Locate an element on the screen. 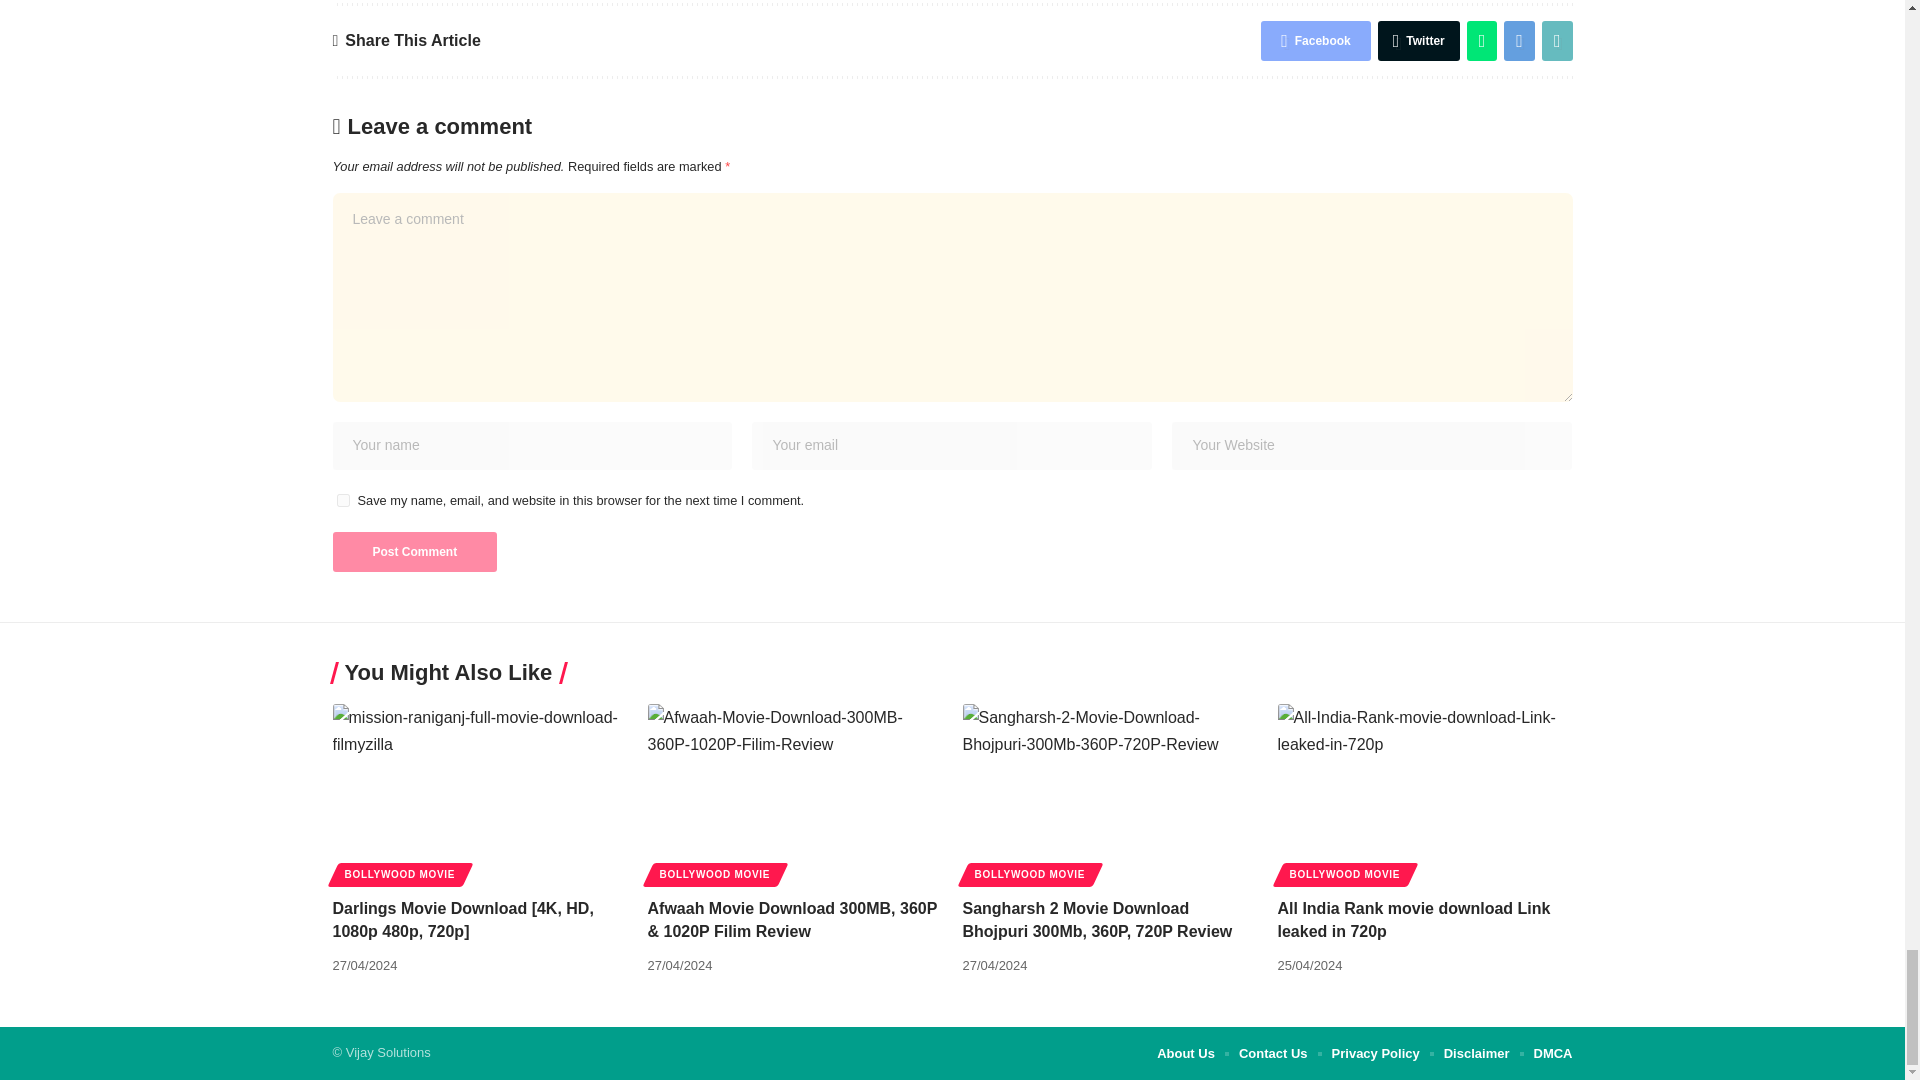 This screenshot has width=1920, height=1080. All India Rank movie download Link leaked in 720p is located at coordinates (1425, 792).